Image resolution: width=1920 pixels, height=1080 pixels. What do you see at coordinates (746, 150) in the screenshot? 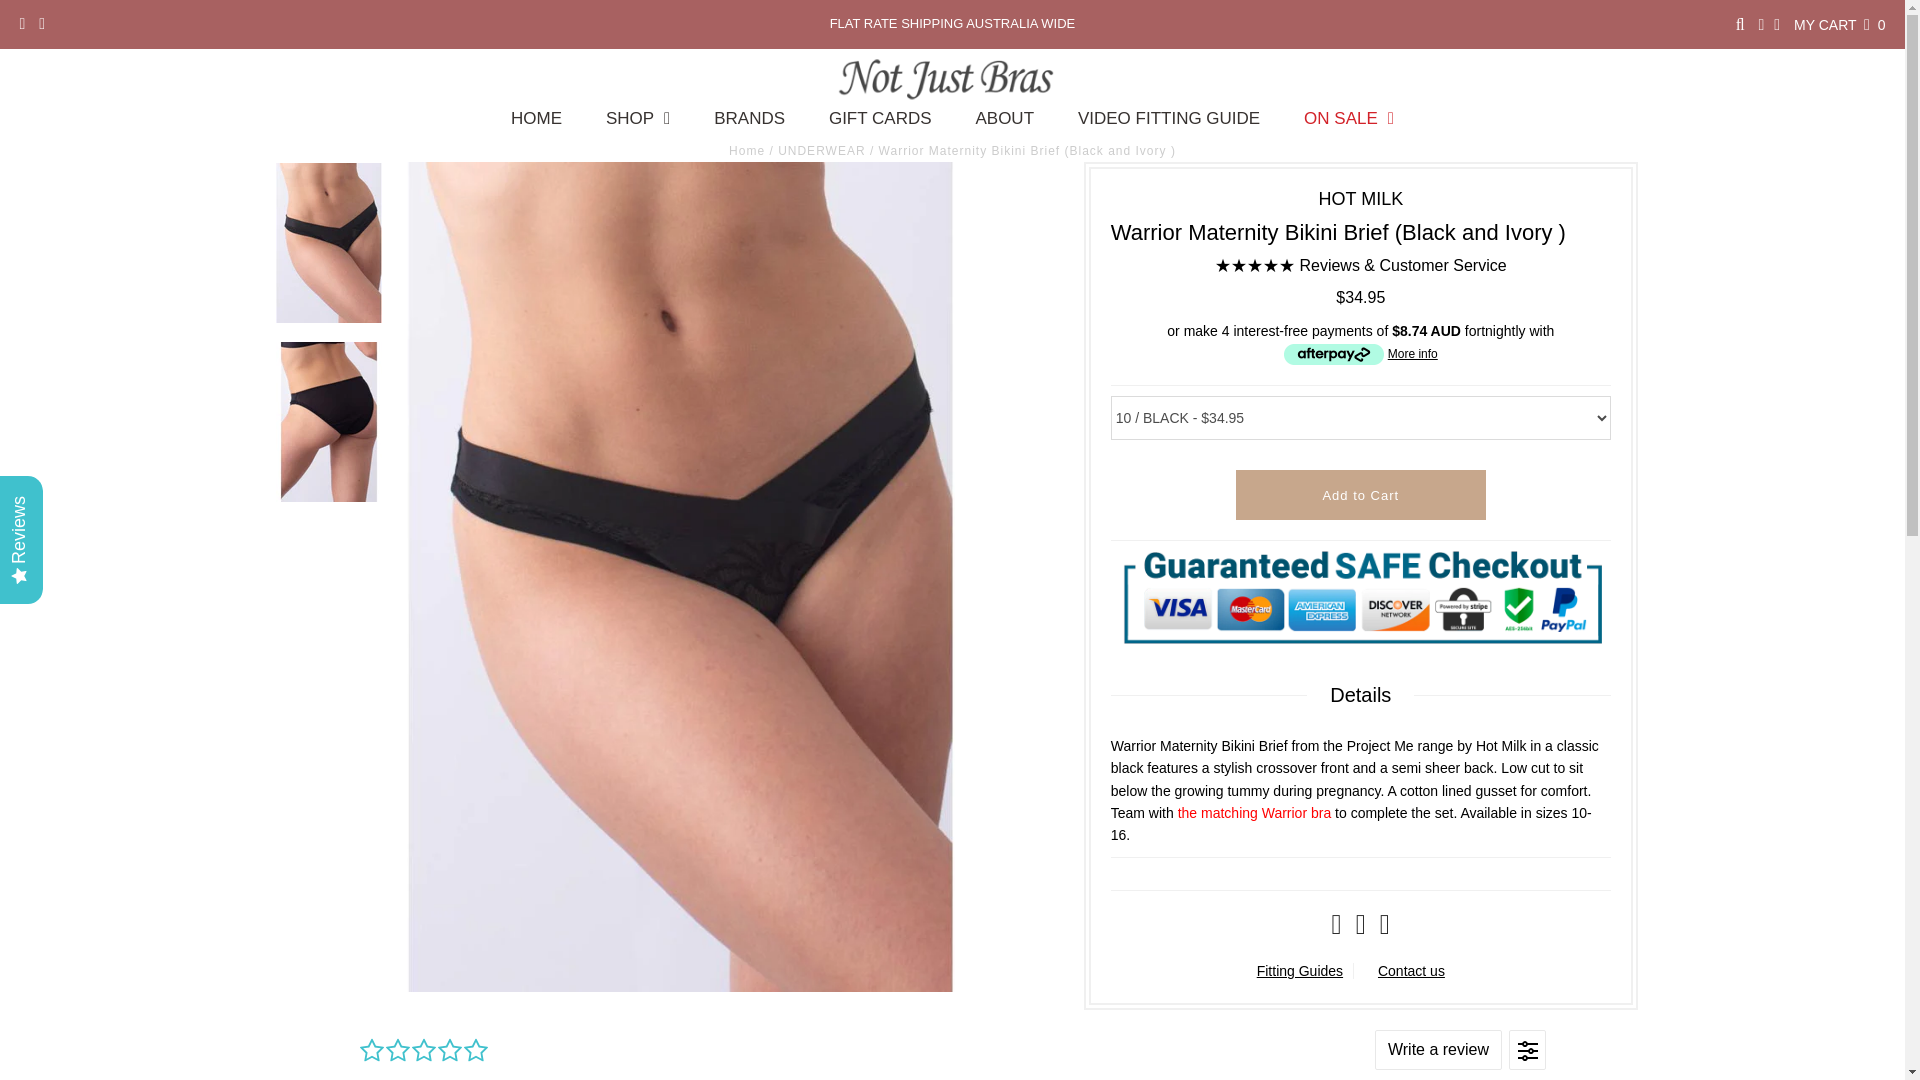
I see `Home` at bounding box center [746, 150].